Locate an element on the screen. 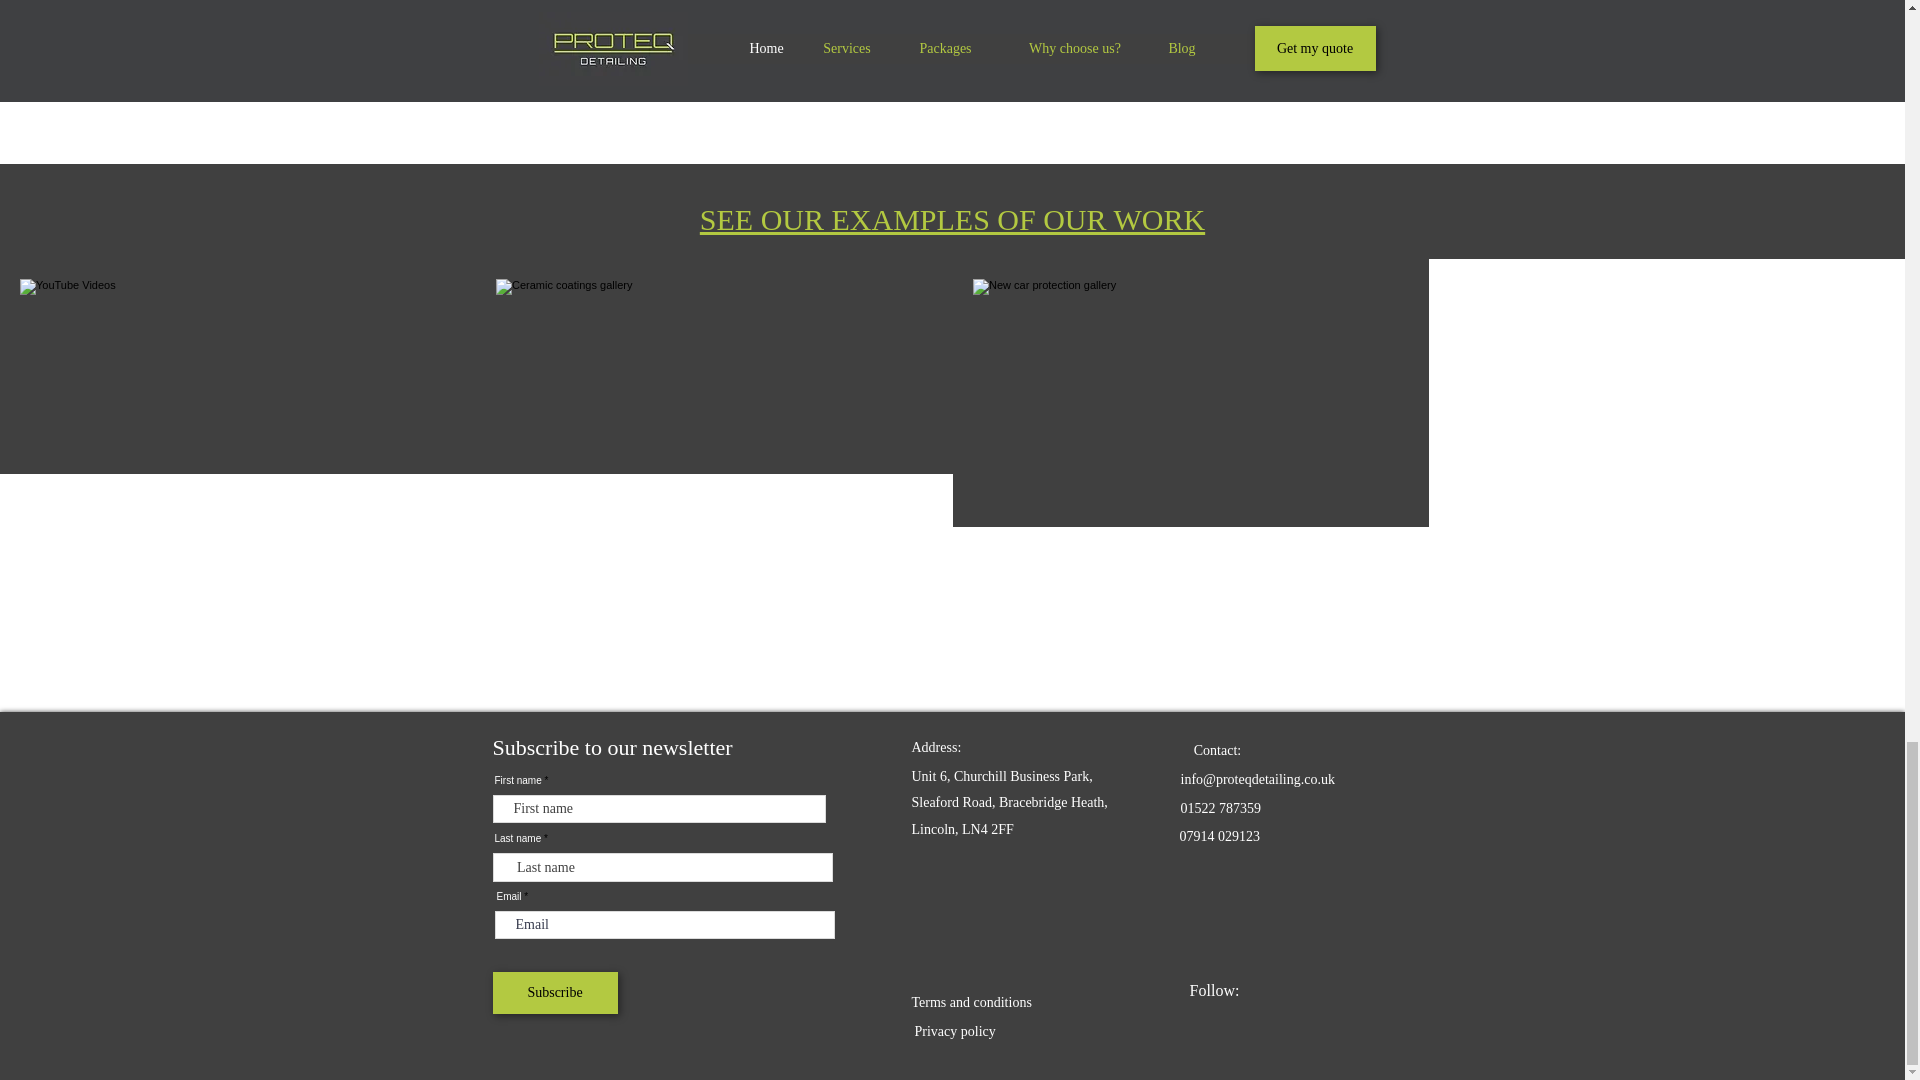 The height and width of the screenshot is (1080, 1920). SEE OUR EXAMPLES OF OUR WORK is located at coordinates (952, 220).